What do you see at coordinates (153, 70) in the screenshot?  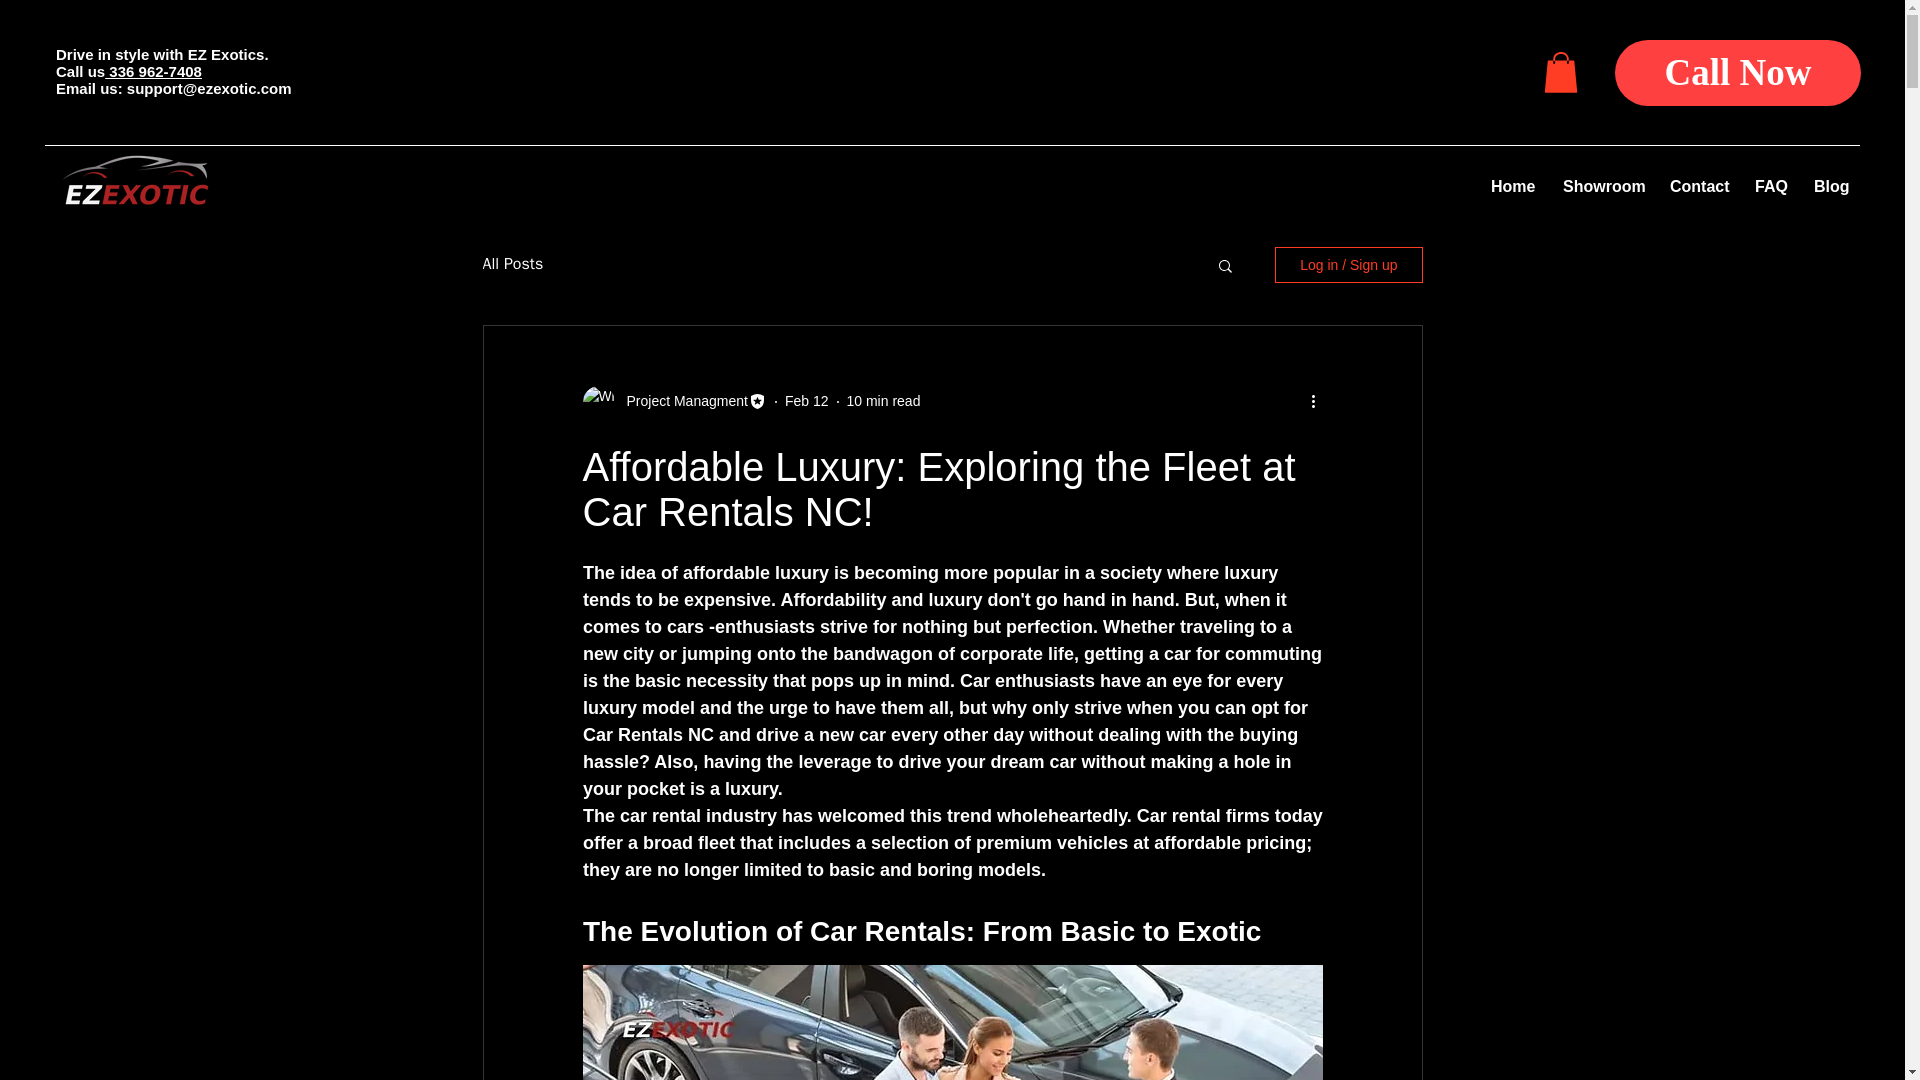 I see `336 962-7408` at bounding box center [153, 70].